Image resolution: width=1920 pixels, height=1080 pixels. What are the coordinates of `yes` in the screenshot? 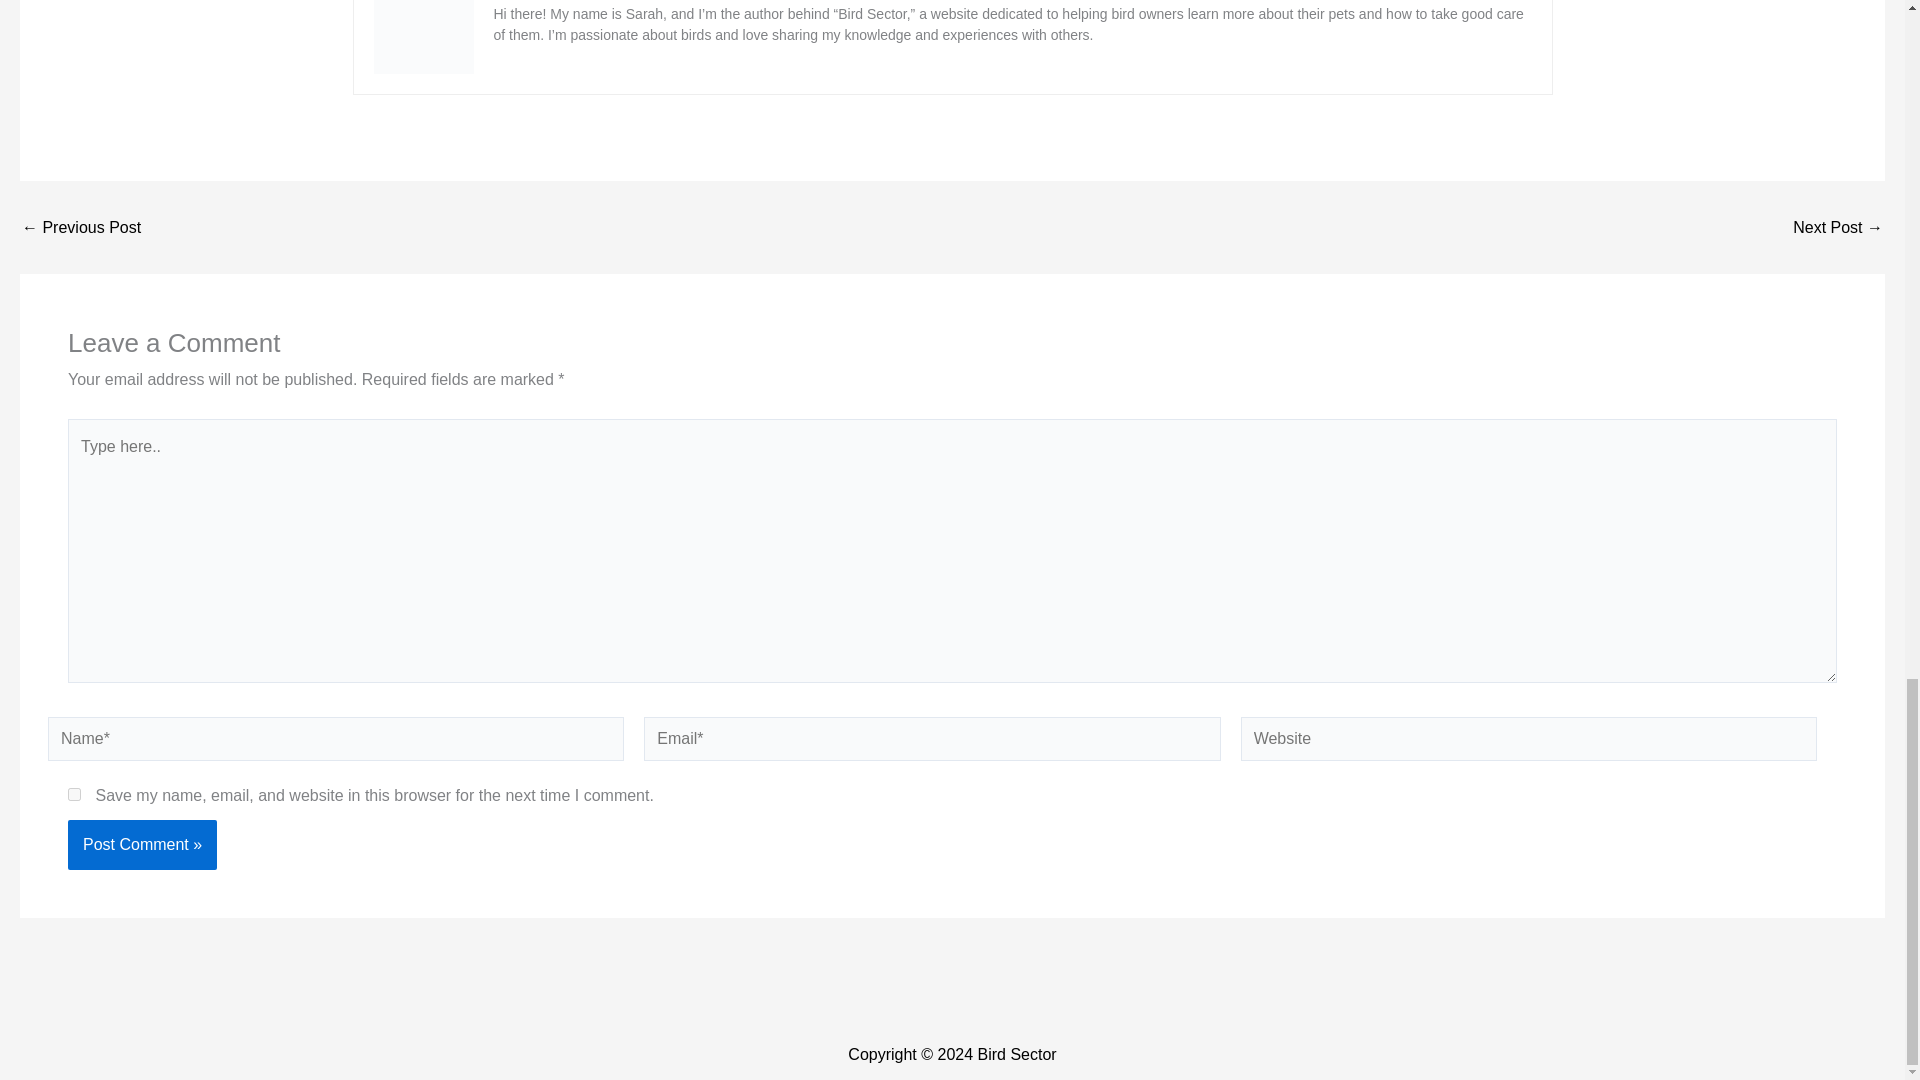 It's located at (74, 794).